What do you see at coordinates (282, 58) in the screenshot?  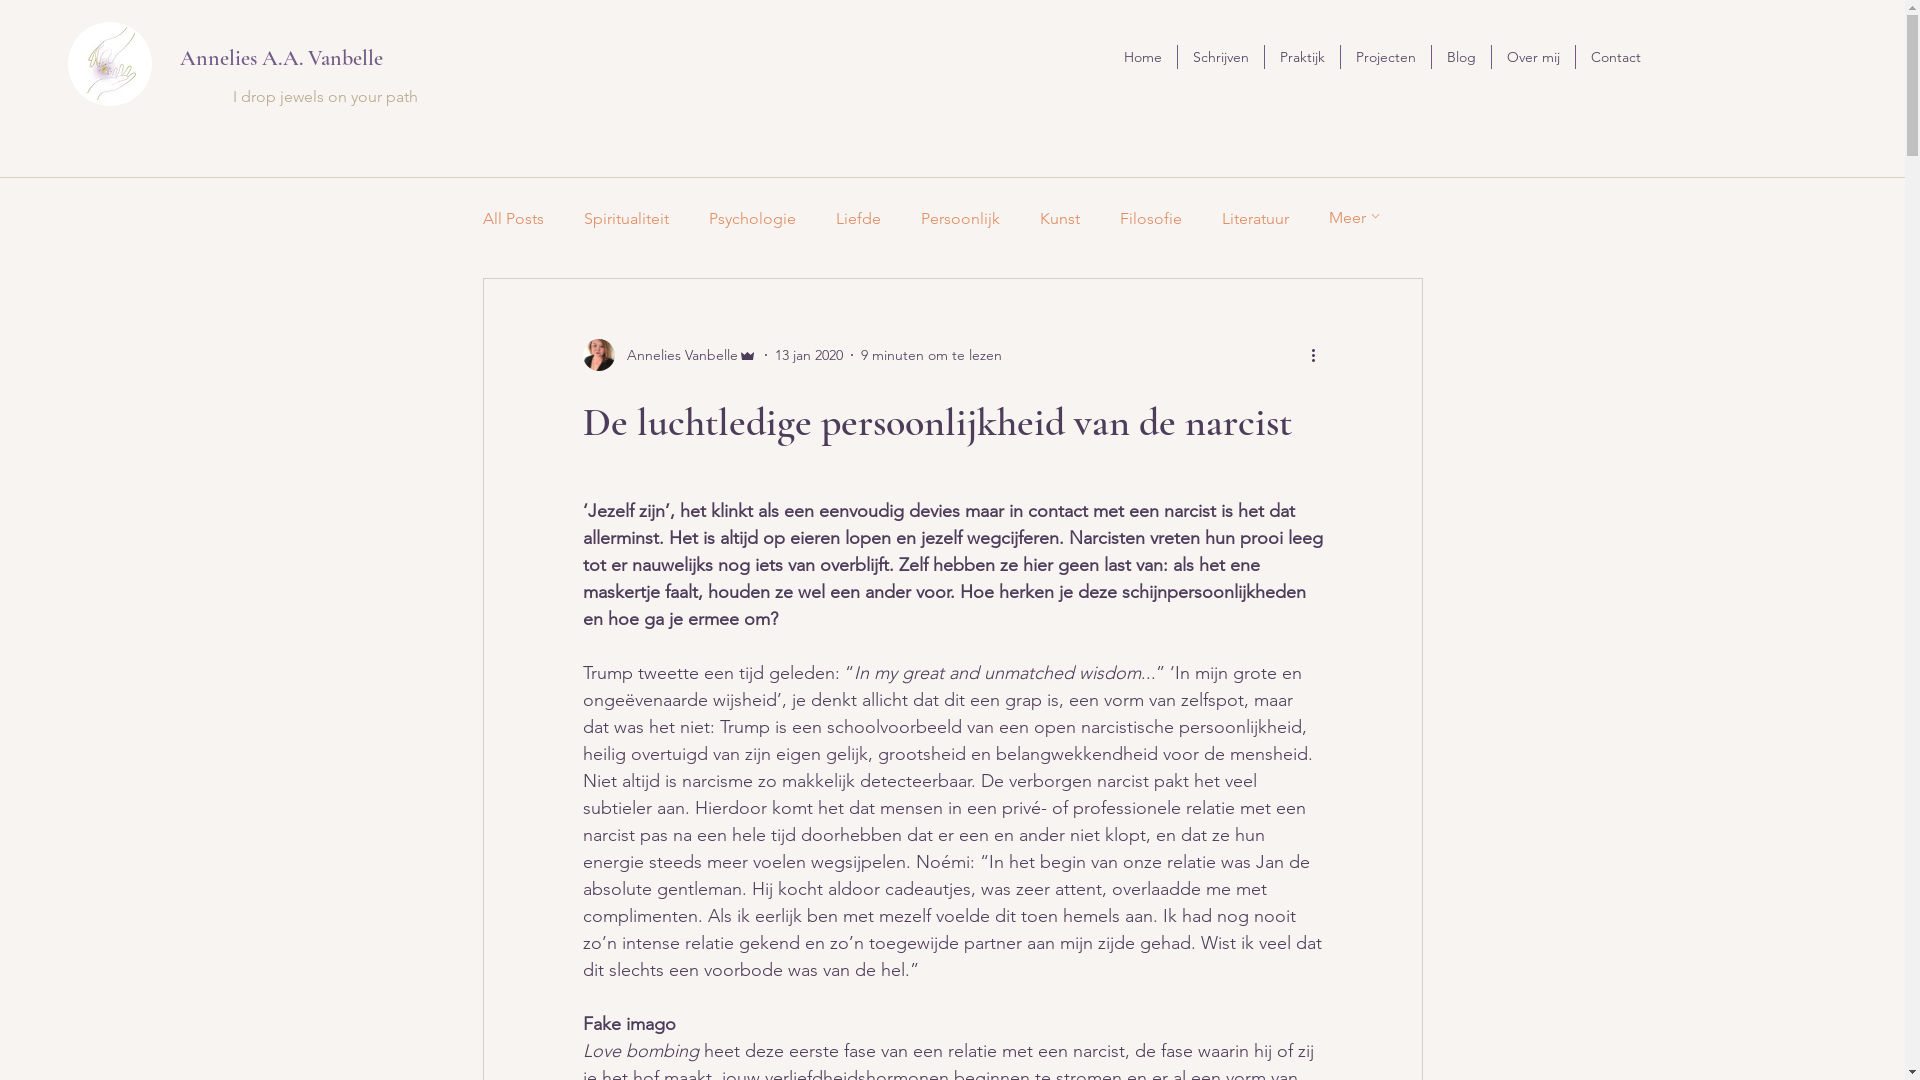 I see `Annelies A.A. Vanbelle` at bounding box center [282, 58].